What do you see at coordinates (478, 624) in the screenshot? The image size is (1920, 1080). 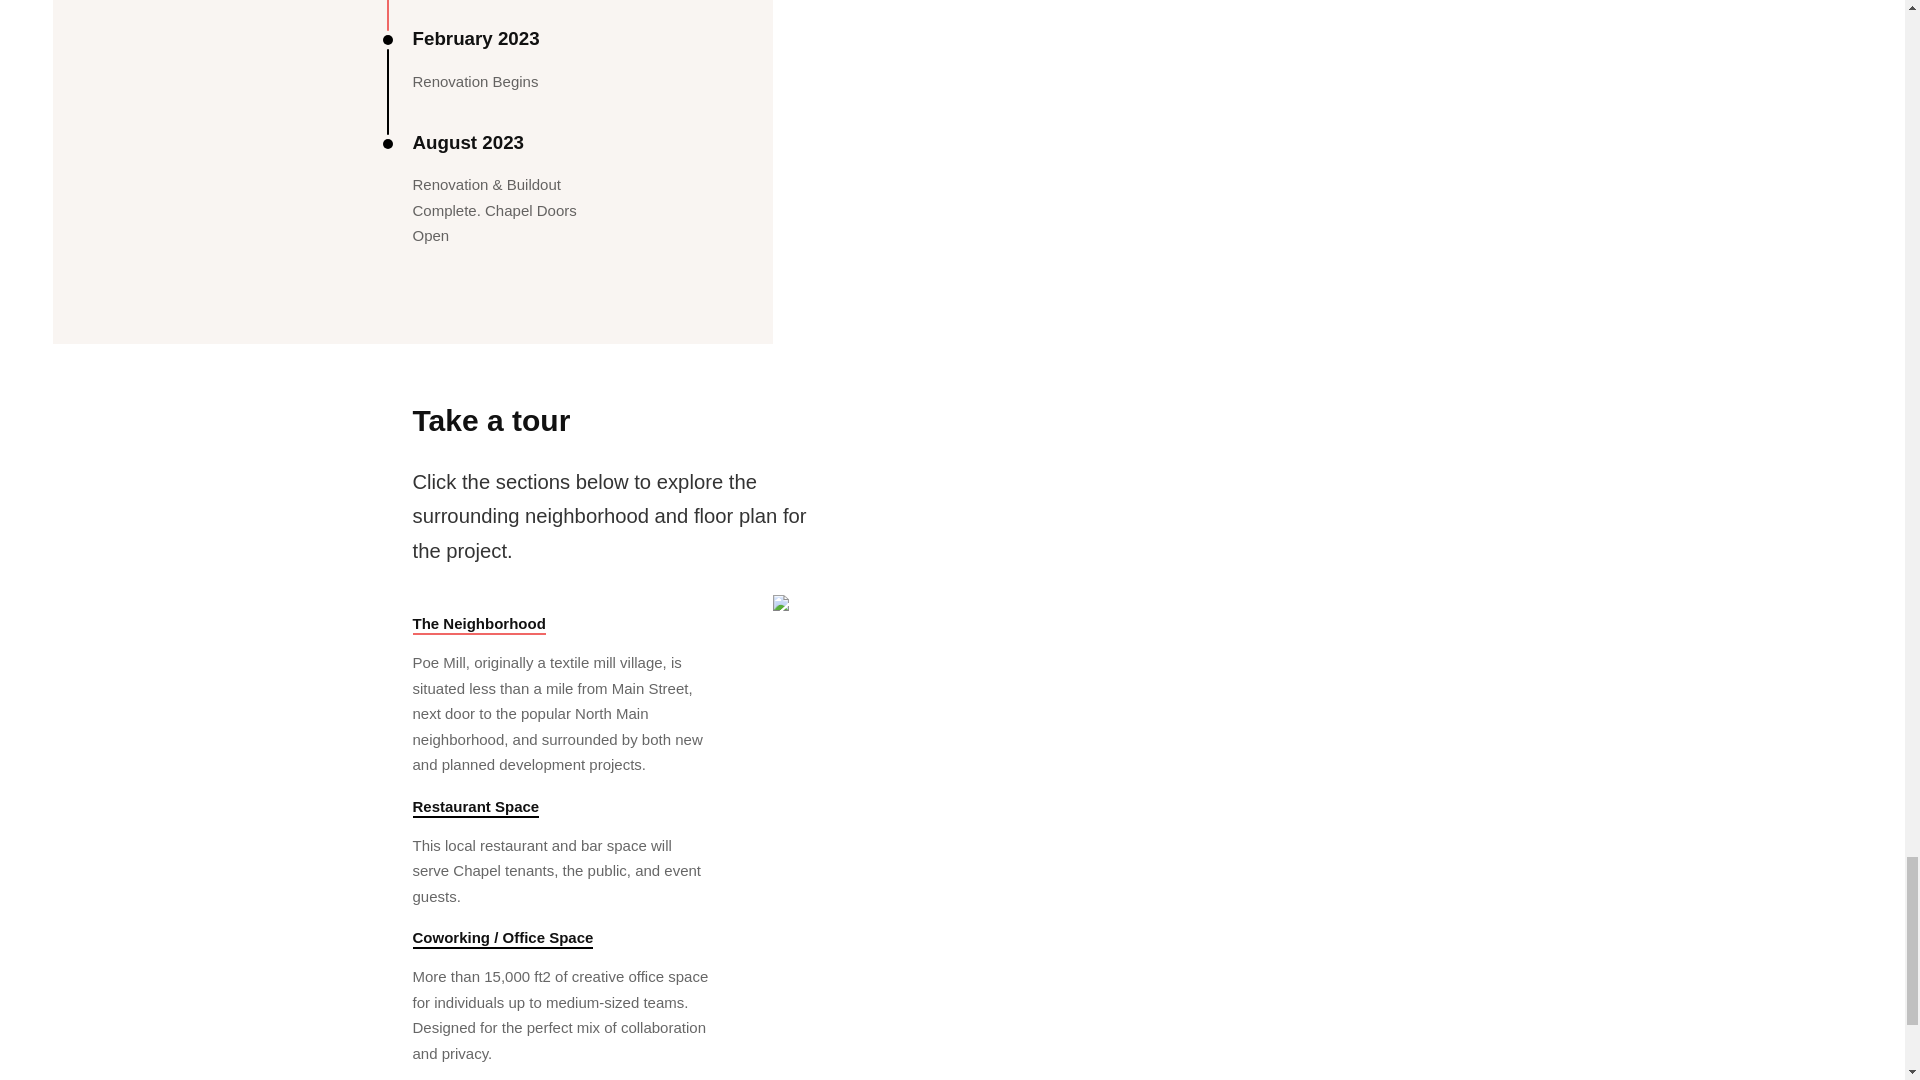 I see `The Neighborhood` at bounding box center [478, 624].